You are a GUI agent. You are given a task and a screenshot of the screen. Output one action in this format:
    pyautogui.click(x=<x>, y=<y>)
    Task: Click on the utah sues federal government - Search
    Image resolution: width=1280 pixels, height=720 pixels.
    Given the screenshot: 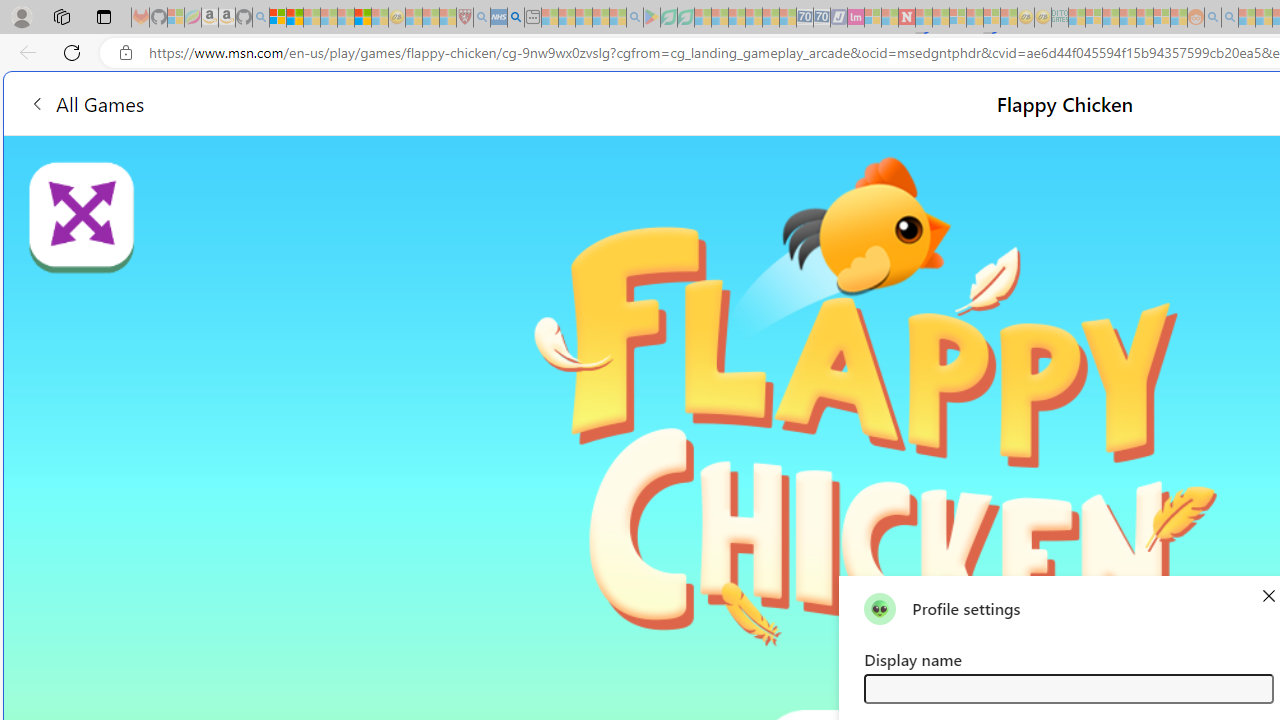 What is the action you would take?
    pyautogui.click(x=516, y=18)
    